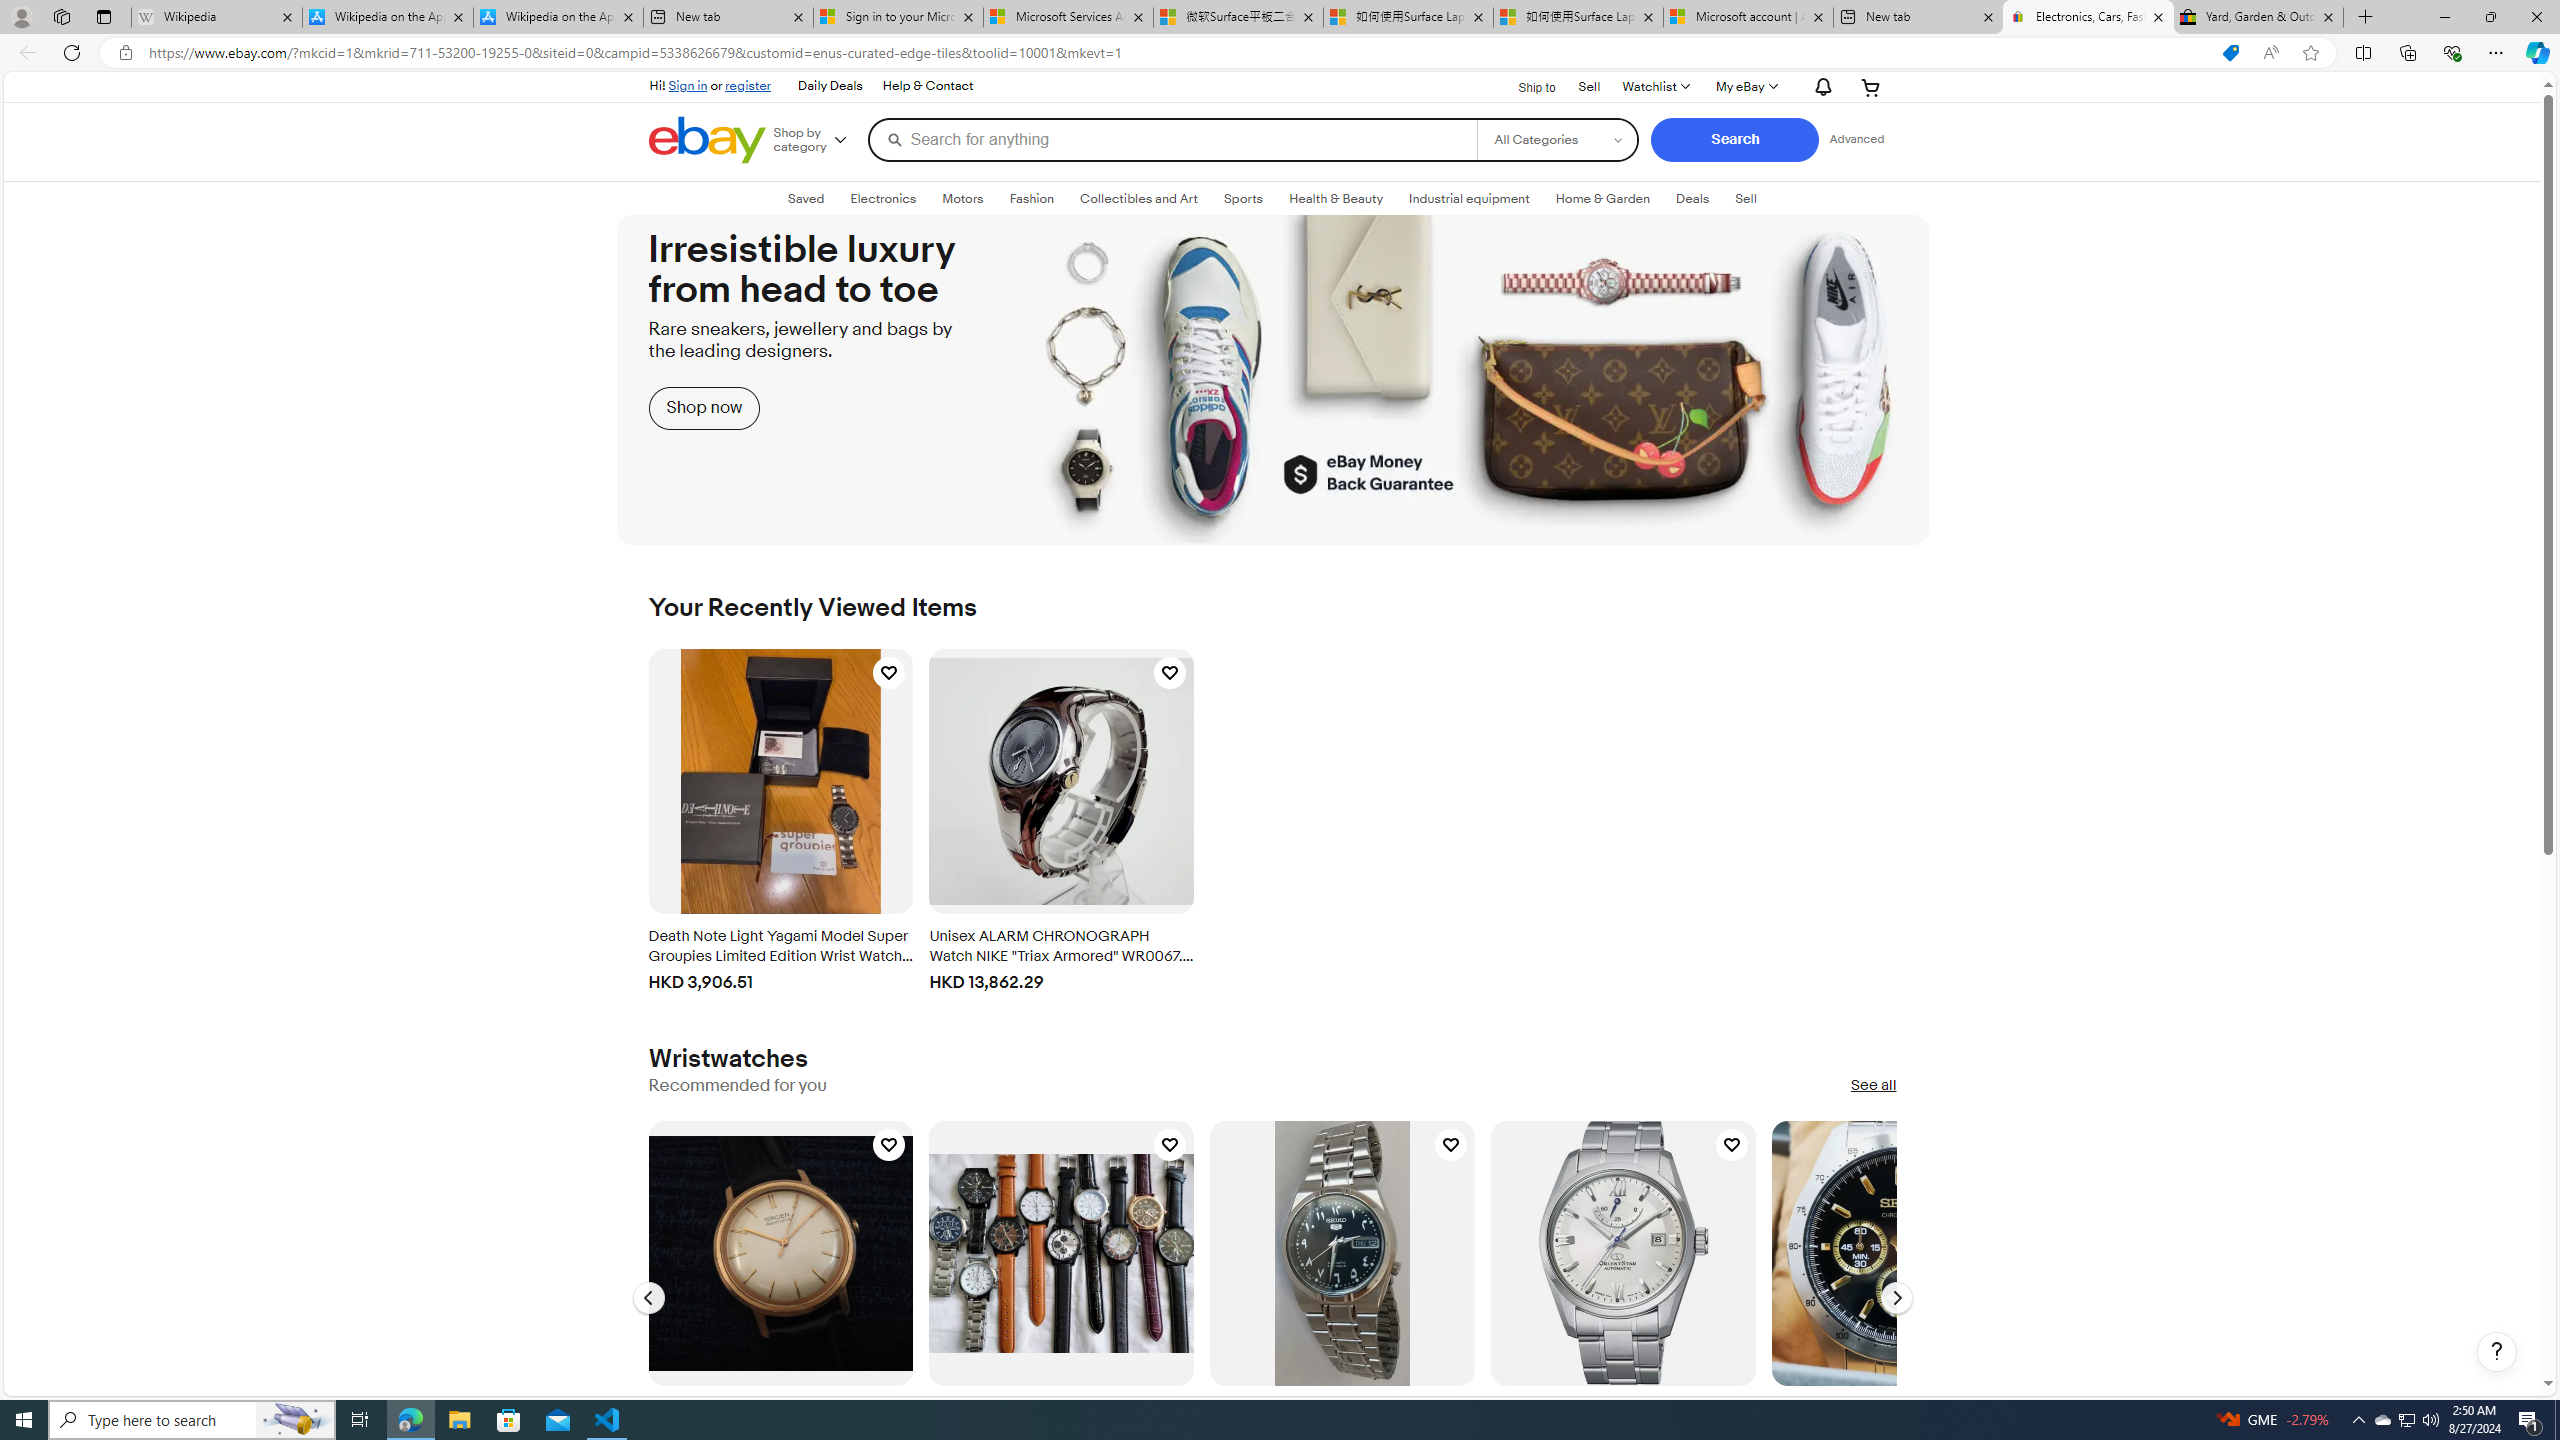  What do you see at coordinates (1896, 1298) in the screenshot?
I see `Go to the next slide, Wristwatches - Carousel` at bounding box center [1896, 1298].